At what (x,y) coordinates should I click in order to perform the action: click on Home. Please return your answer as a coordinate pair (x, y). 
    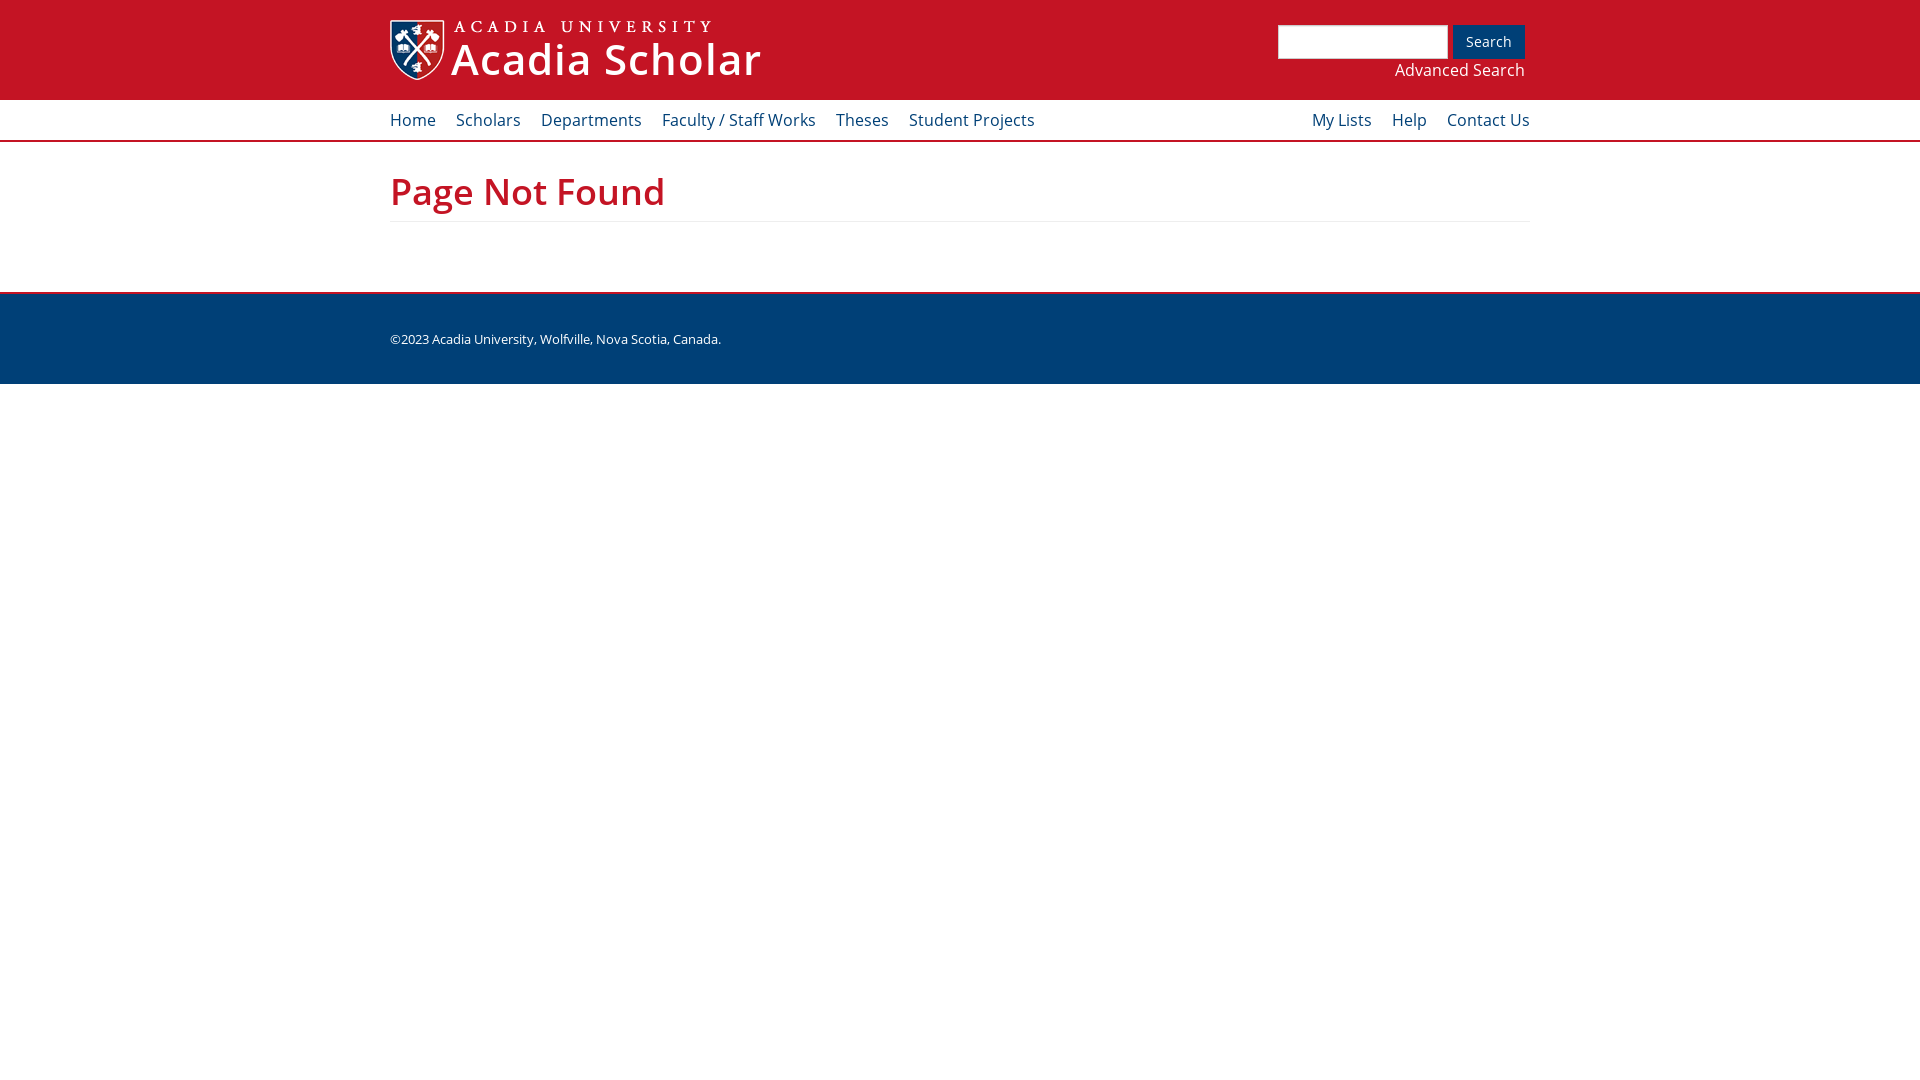
    Looking at the image, I should click on (413, 120).